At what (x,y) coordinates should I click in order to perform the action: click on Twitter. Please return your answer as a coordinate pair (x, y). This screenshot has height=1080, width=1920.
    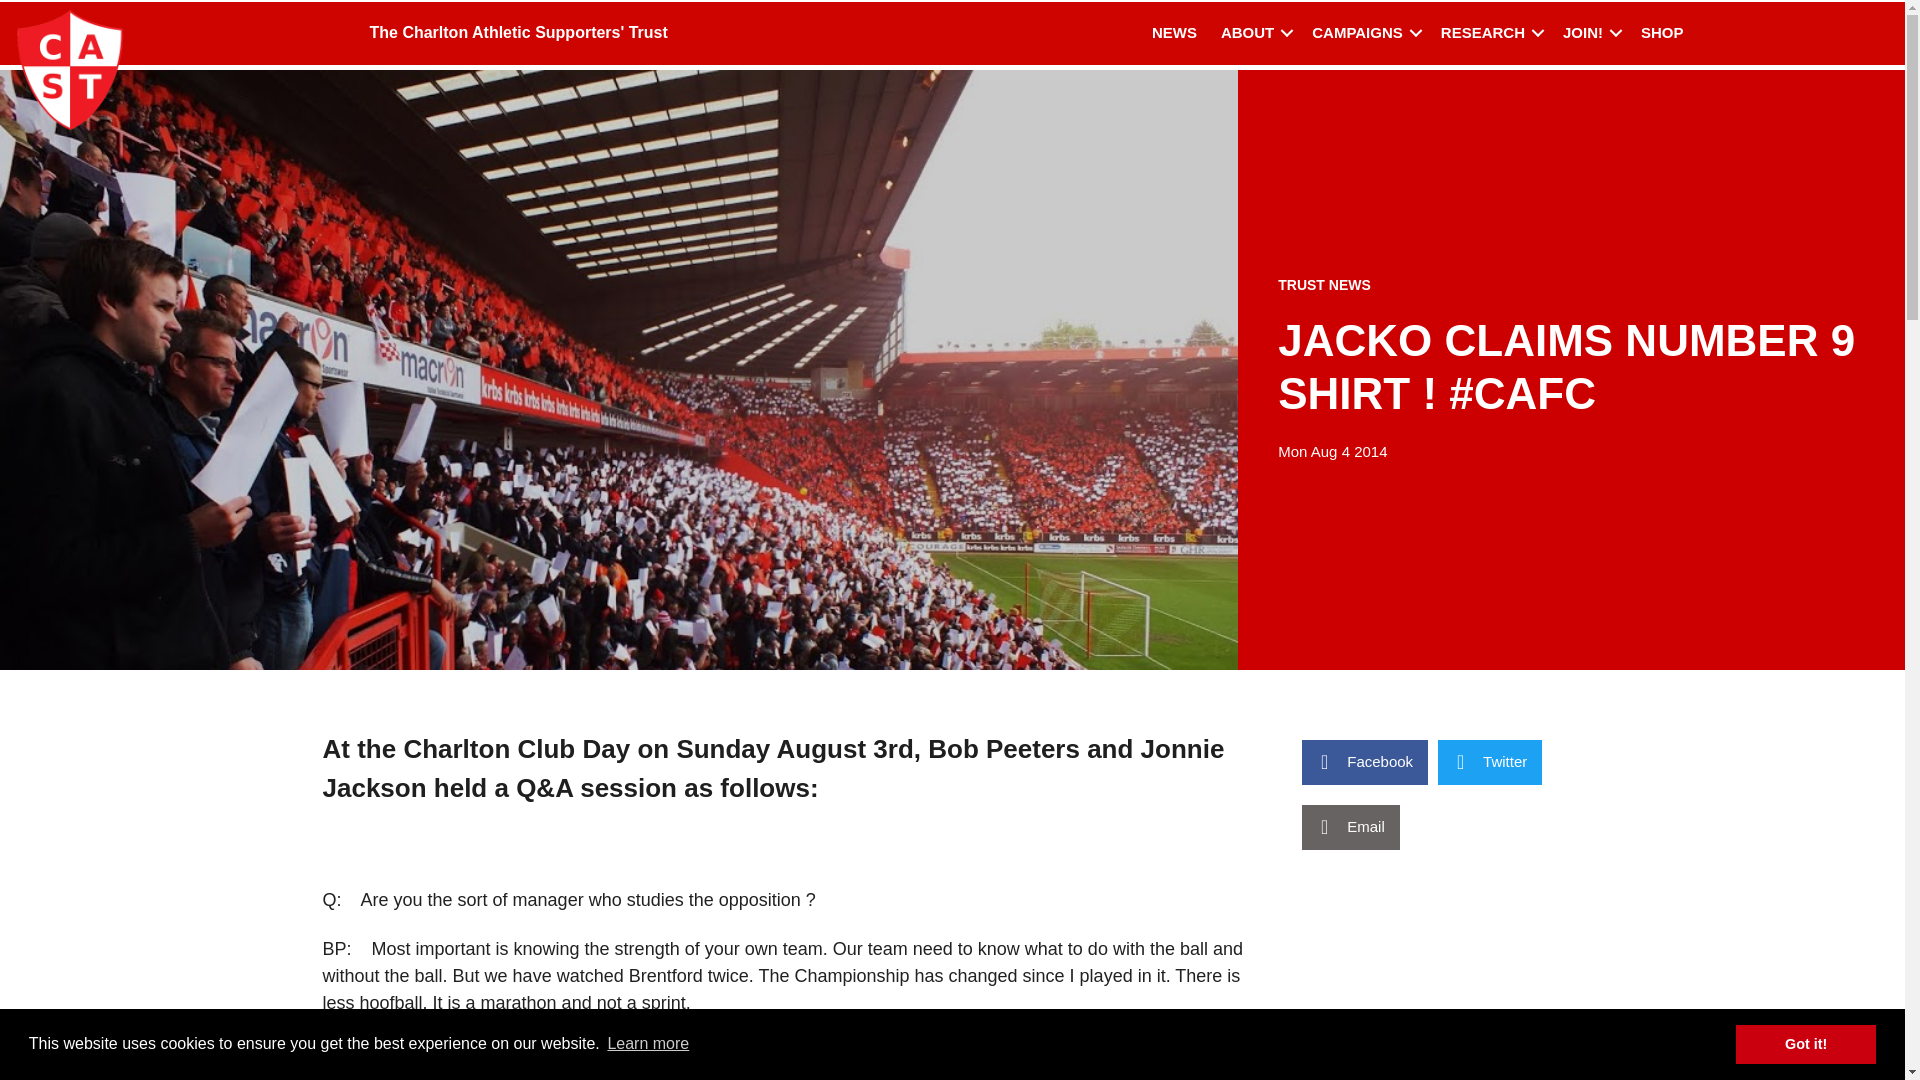
    Looking at the image, I should click on (1490, 762).